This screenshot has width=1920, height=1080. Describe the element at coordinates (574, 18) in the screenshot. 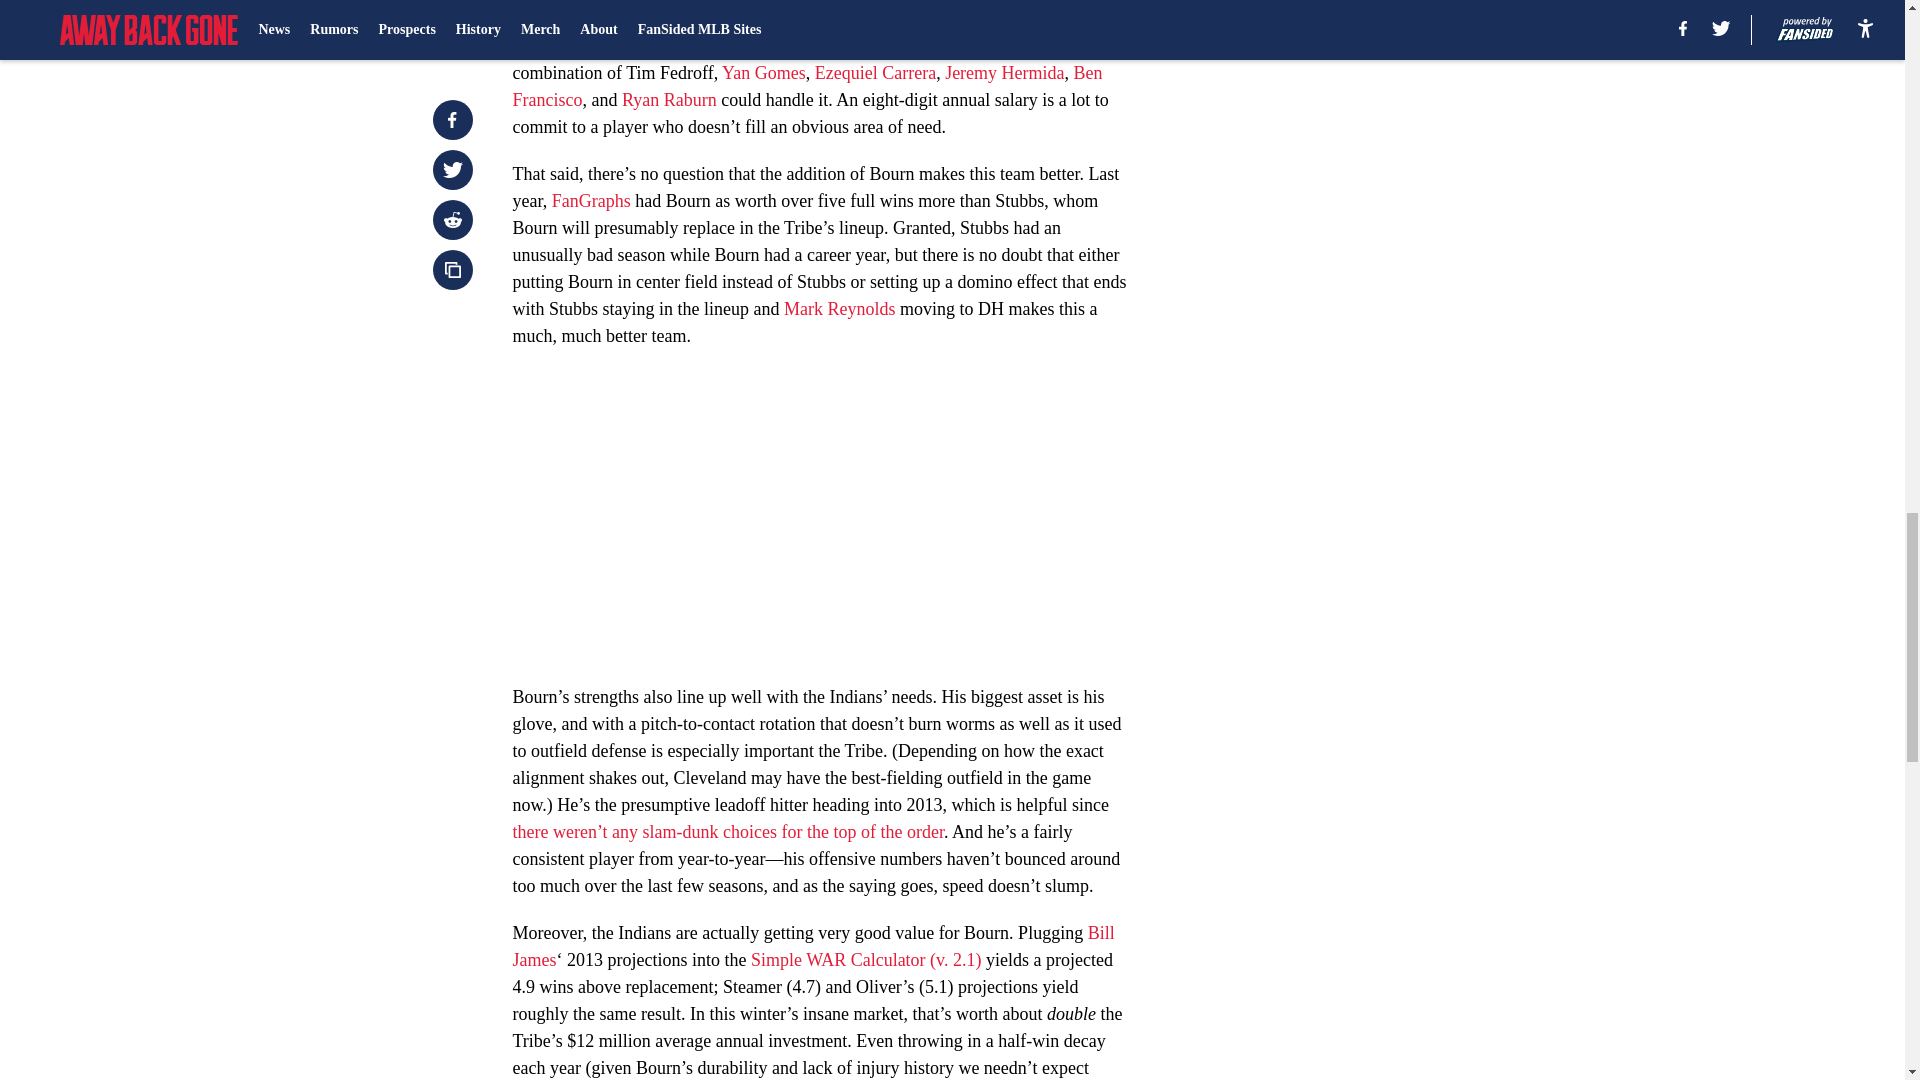

I see `Michael Brantley` at that location.